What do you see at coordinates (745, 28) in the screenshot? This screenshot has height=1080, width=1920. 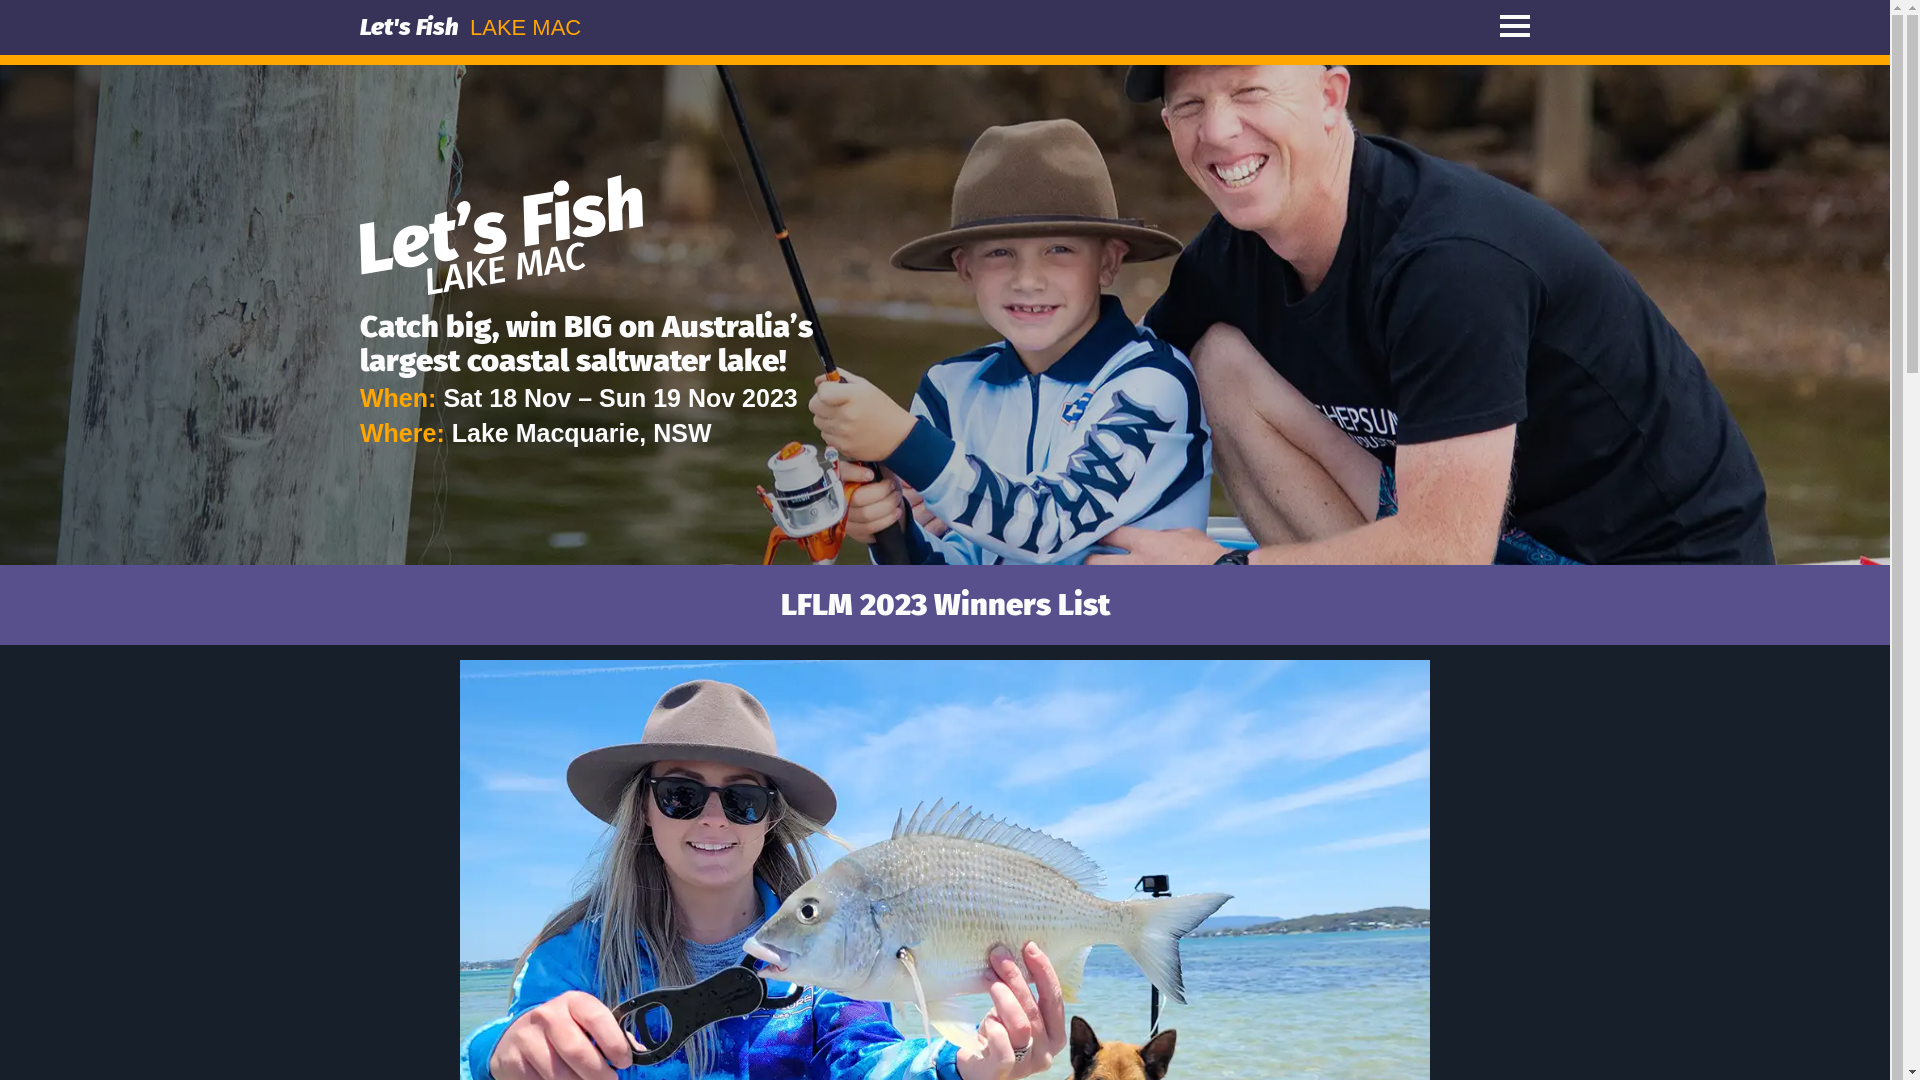 I see `Let's Fish LAKE MAC` at bounding box center [745, 28].